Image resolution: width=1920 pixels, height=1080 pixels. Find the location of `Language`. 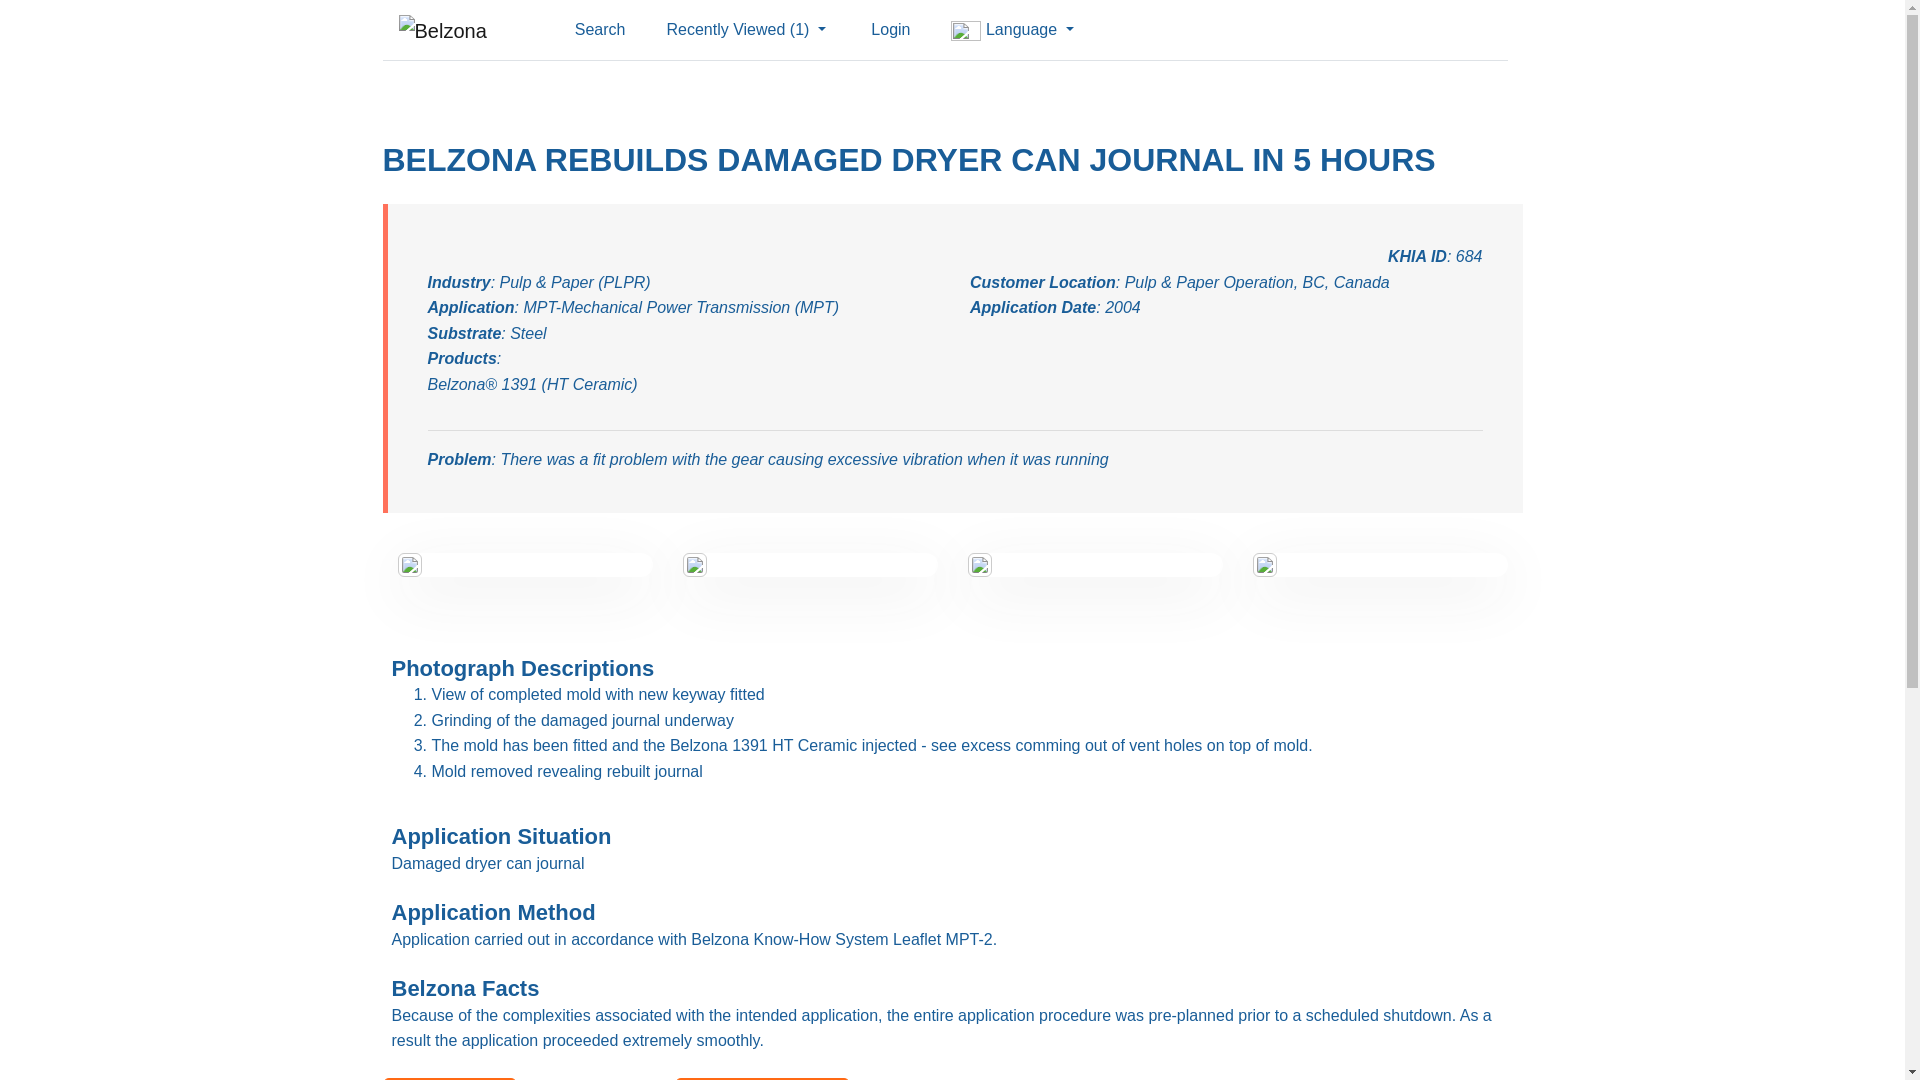

Language is located at coordinates (1011, 29).